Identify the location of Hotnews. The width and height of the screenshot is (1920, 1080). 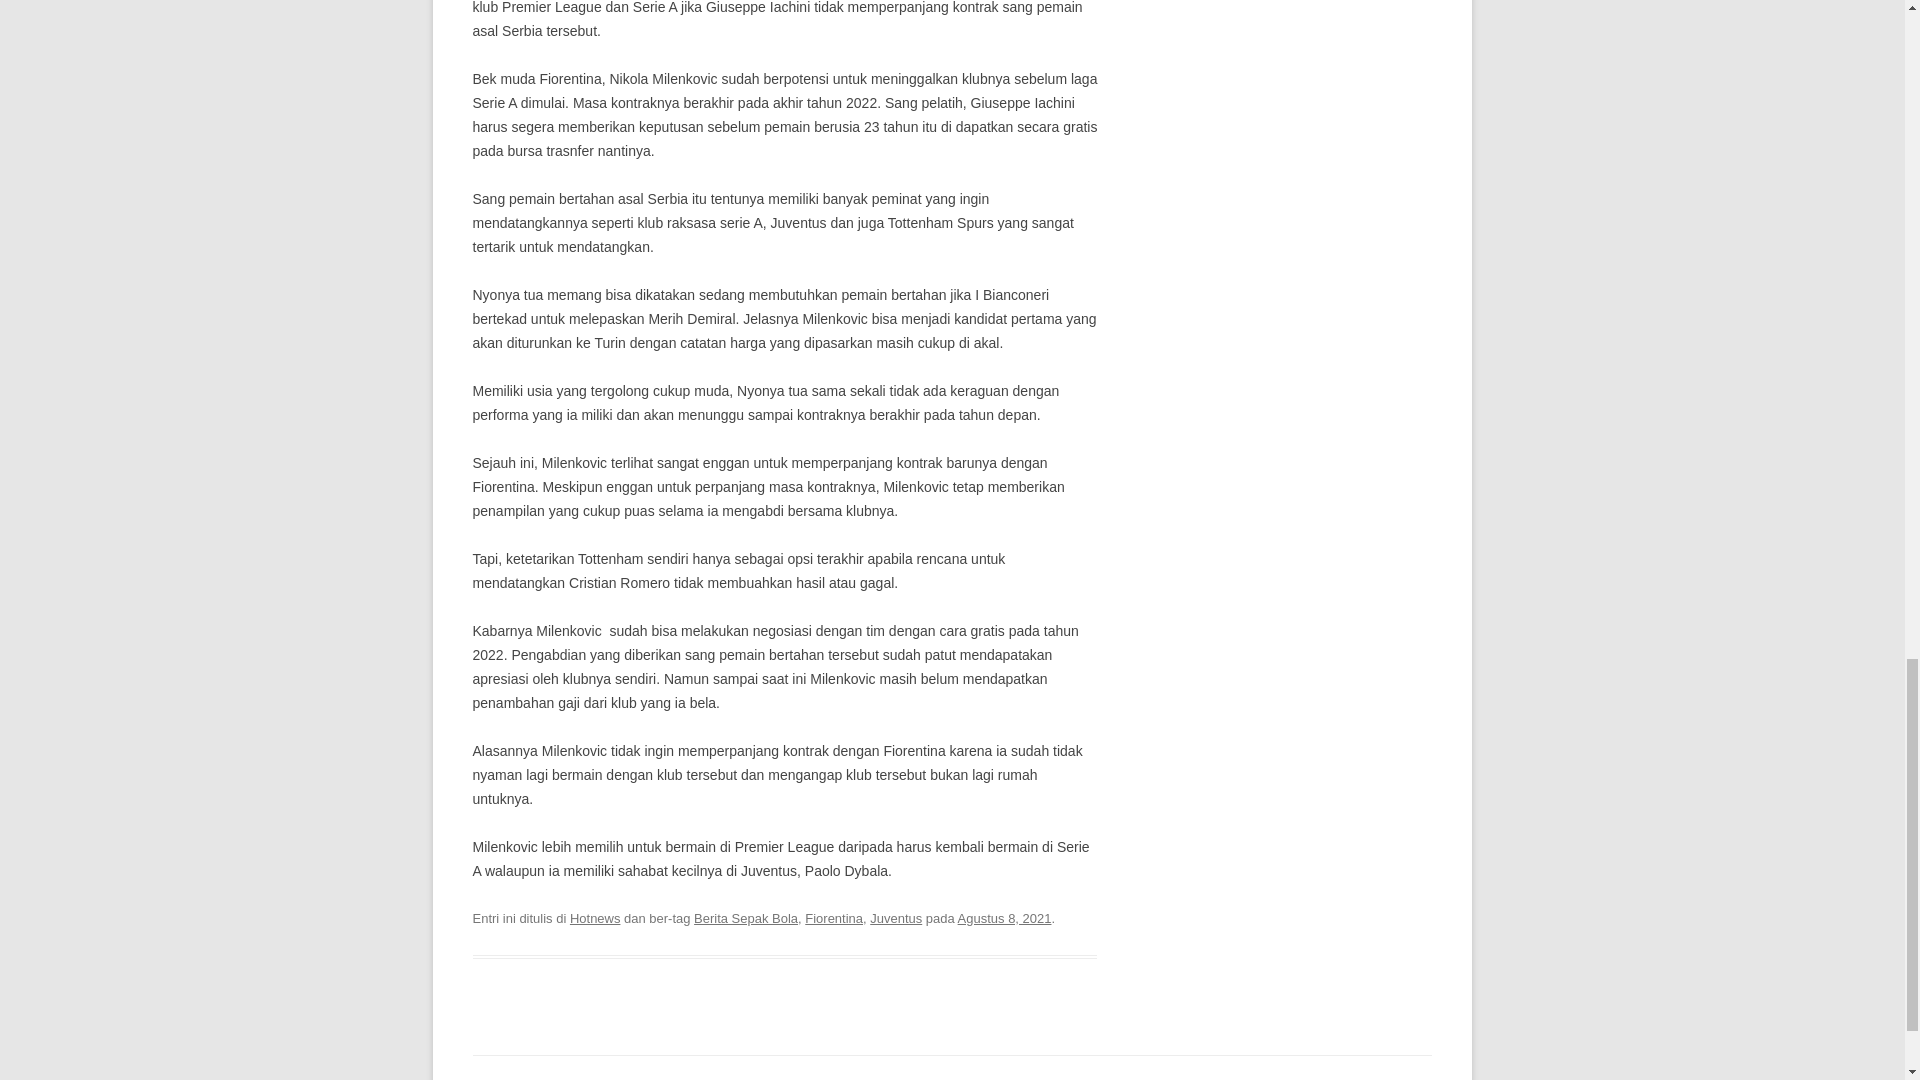
(595, 918).